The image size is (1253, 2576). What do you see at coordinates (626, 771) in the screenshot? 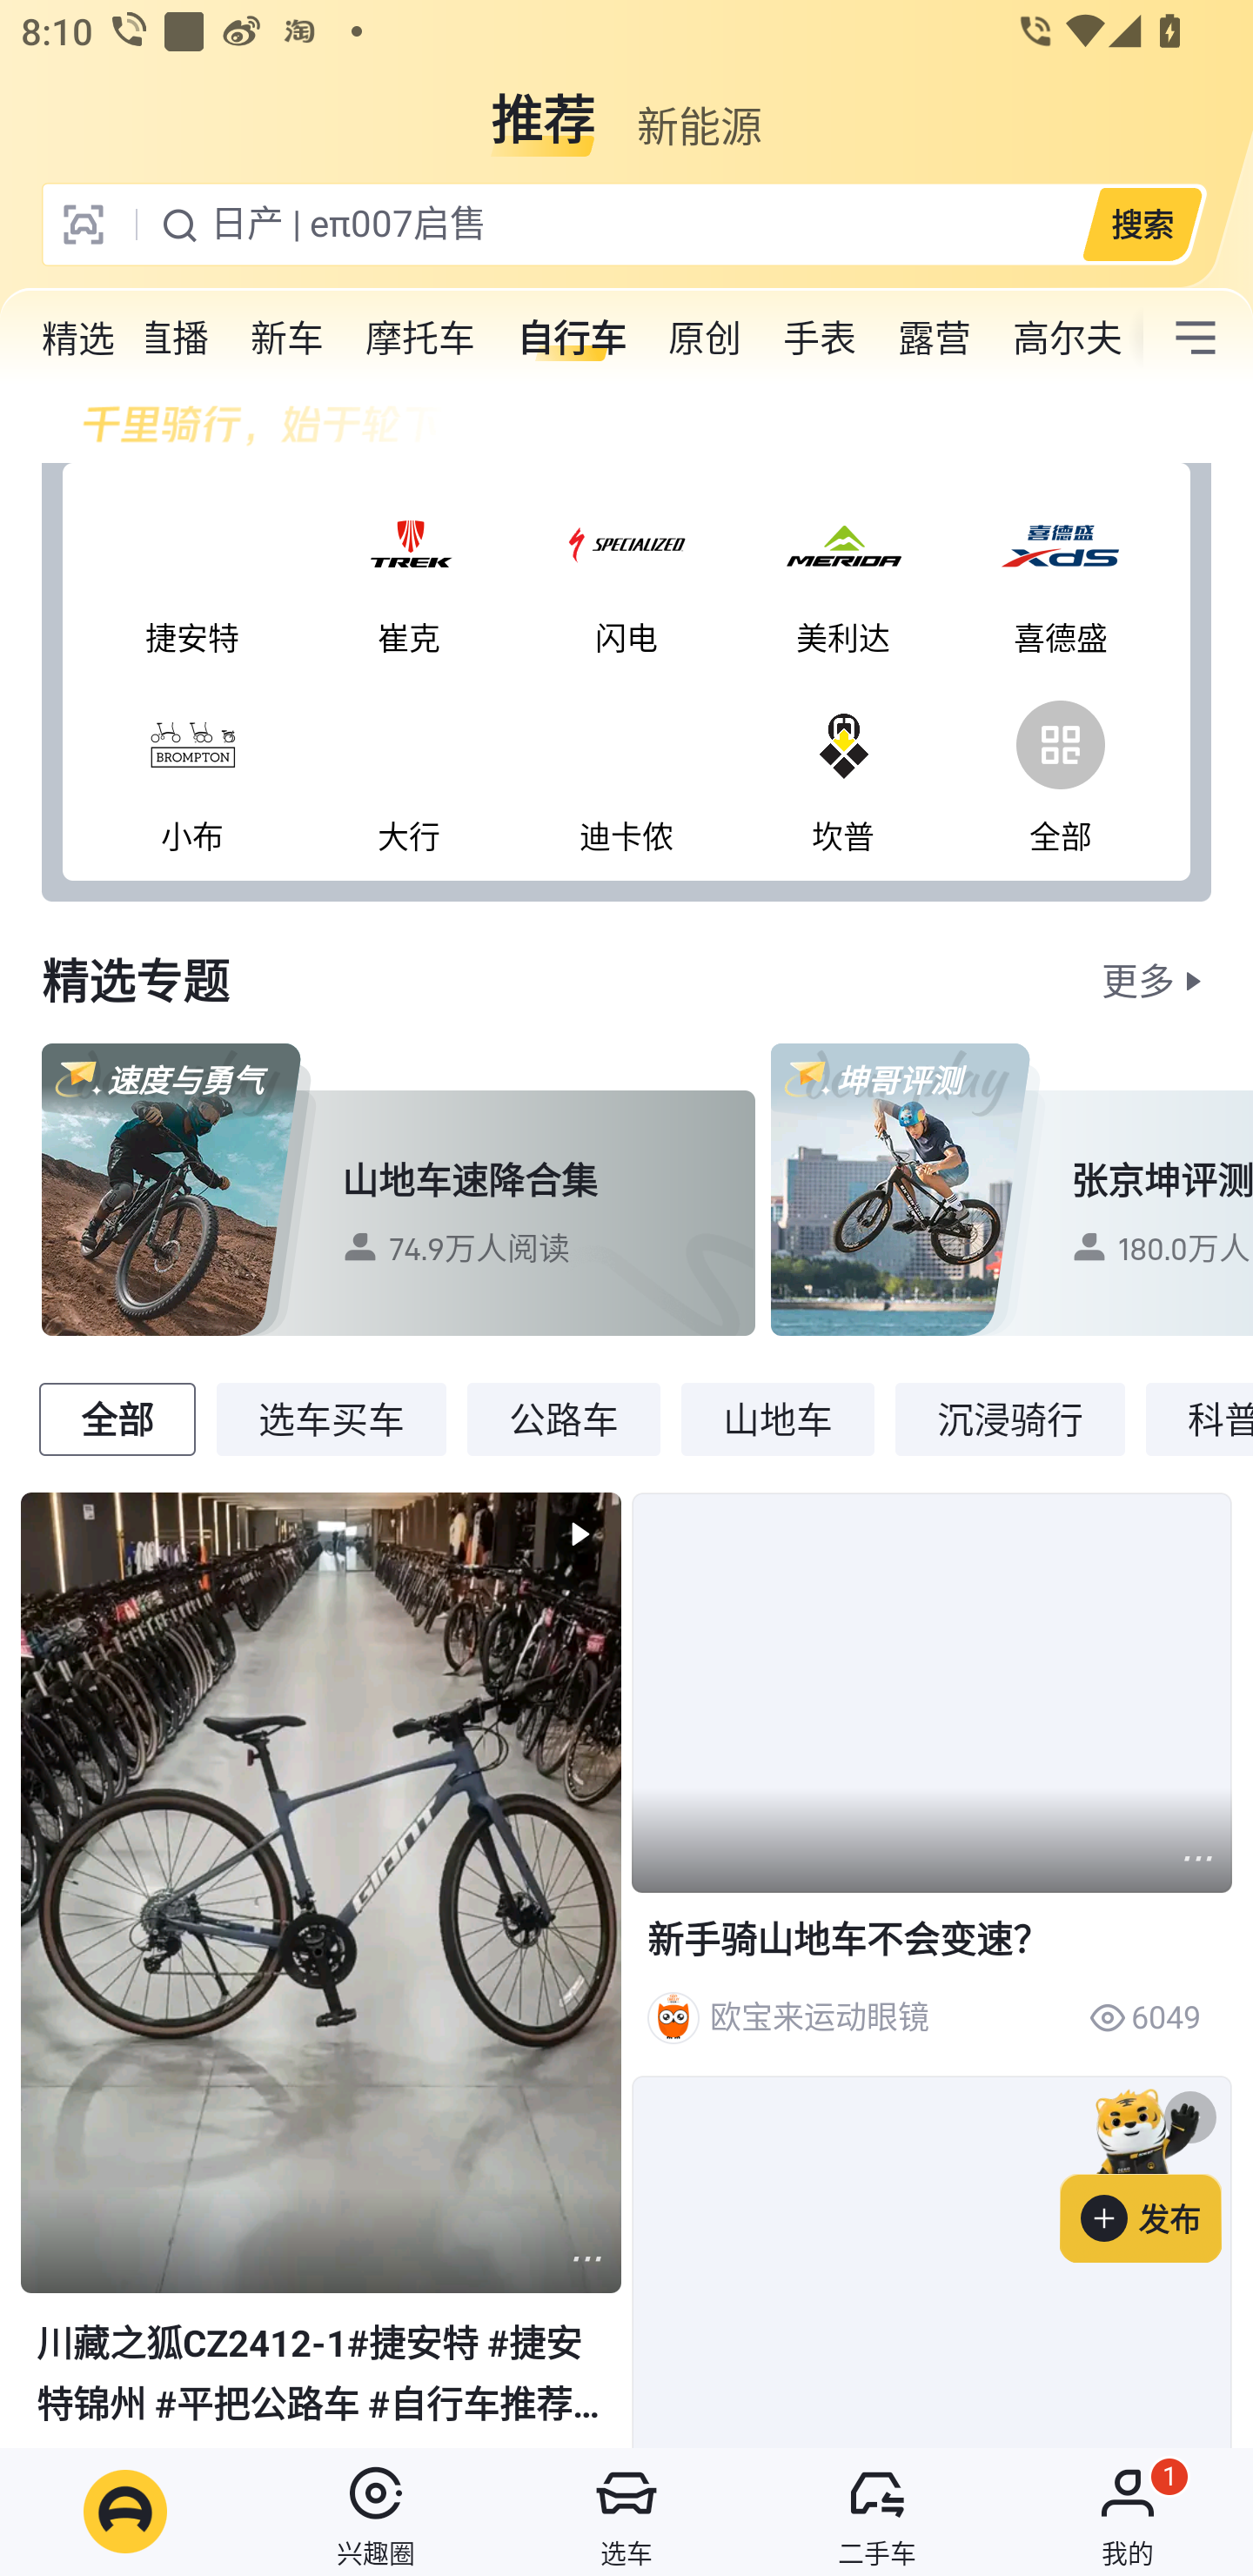
I see `迪卡侬` at bounding box center [626, 771].